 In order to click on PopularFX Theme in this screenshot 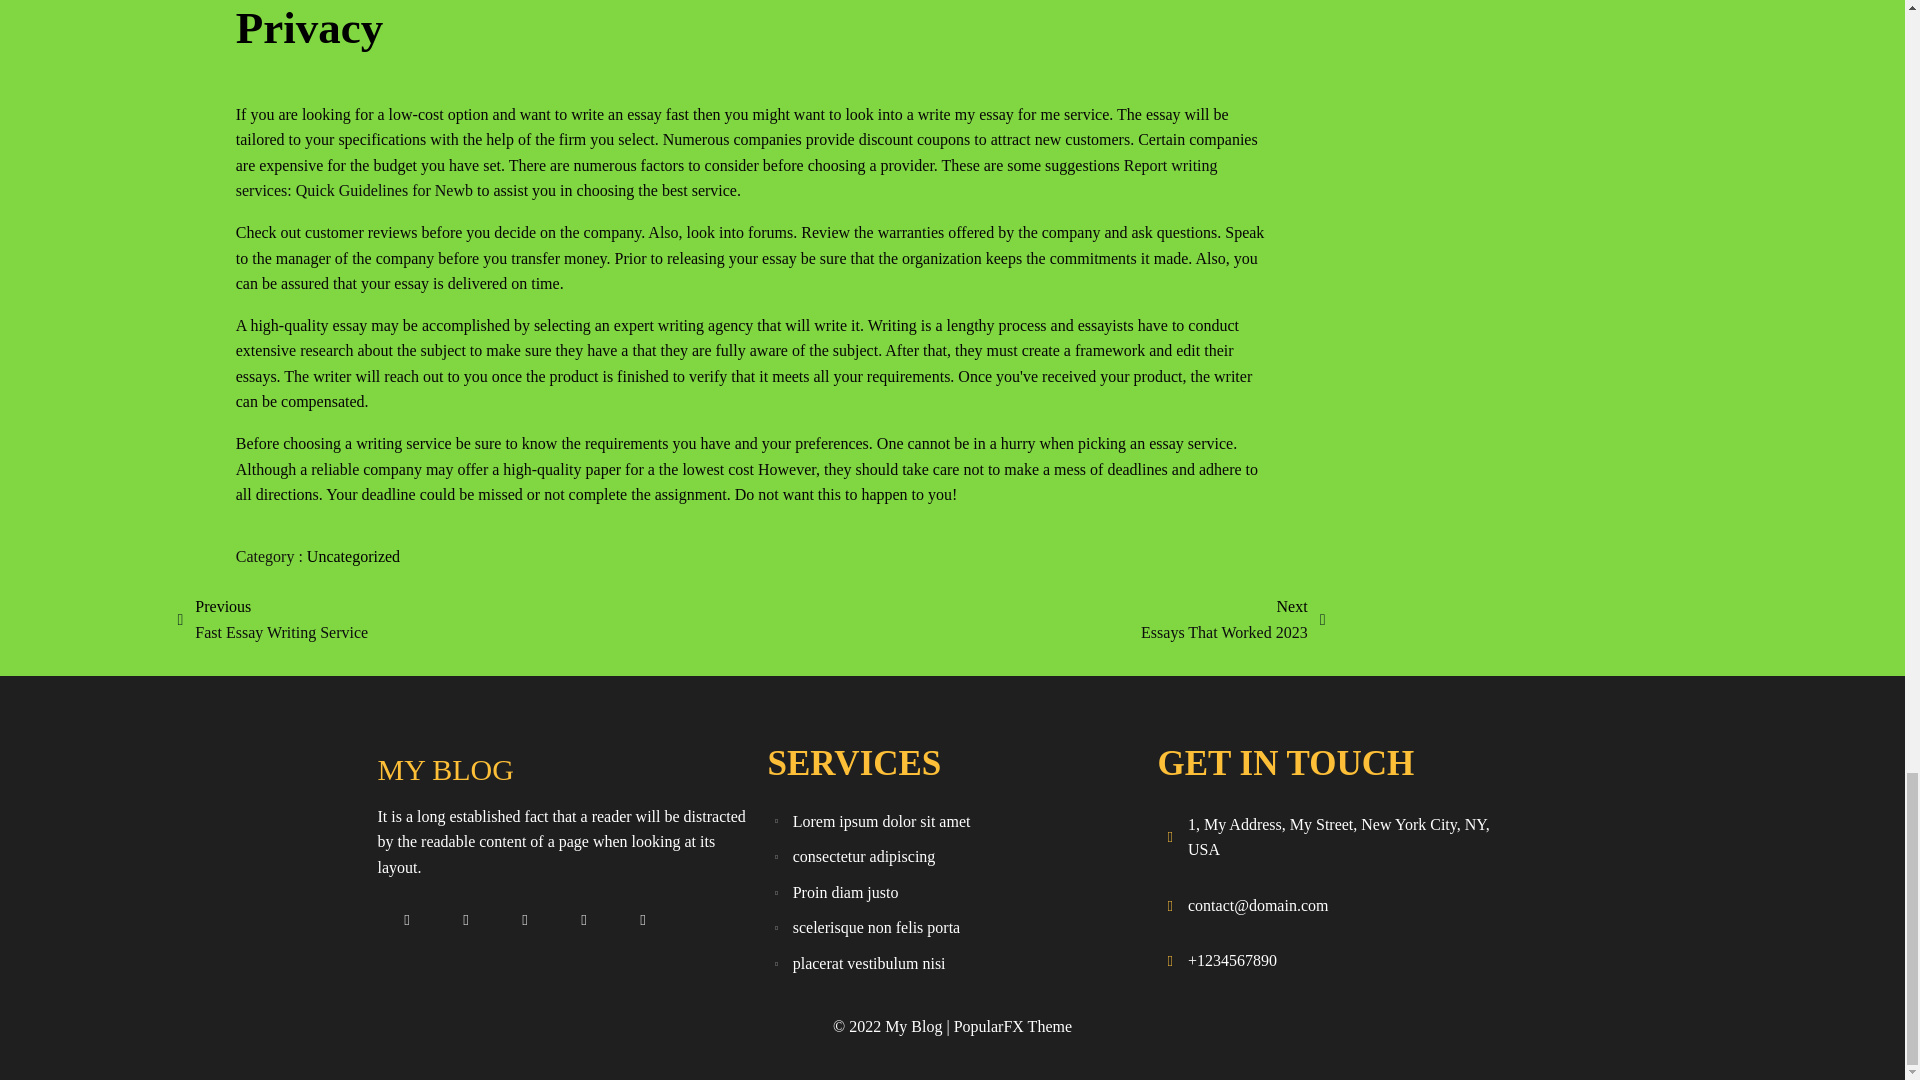, I will do `click(272, 619)`.